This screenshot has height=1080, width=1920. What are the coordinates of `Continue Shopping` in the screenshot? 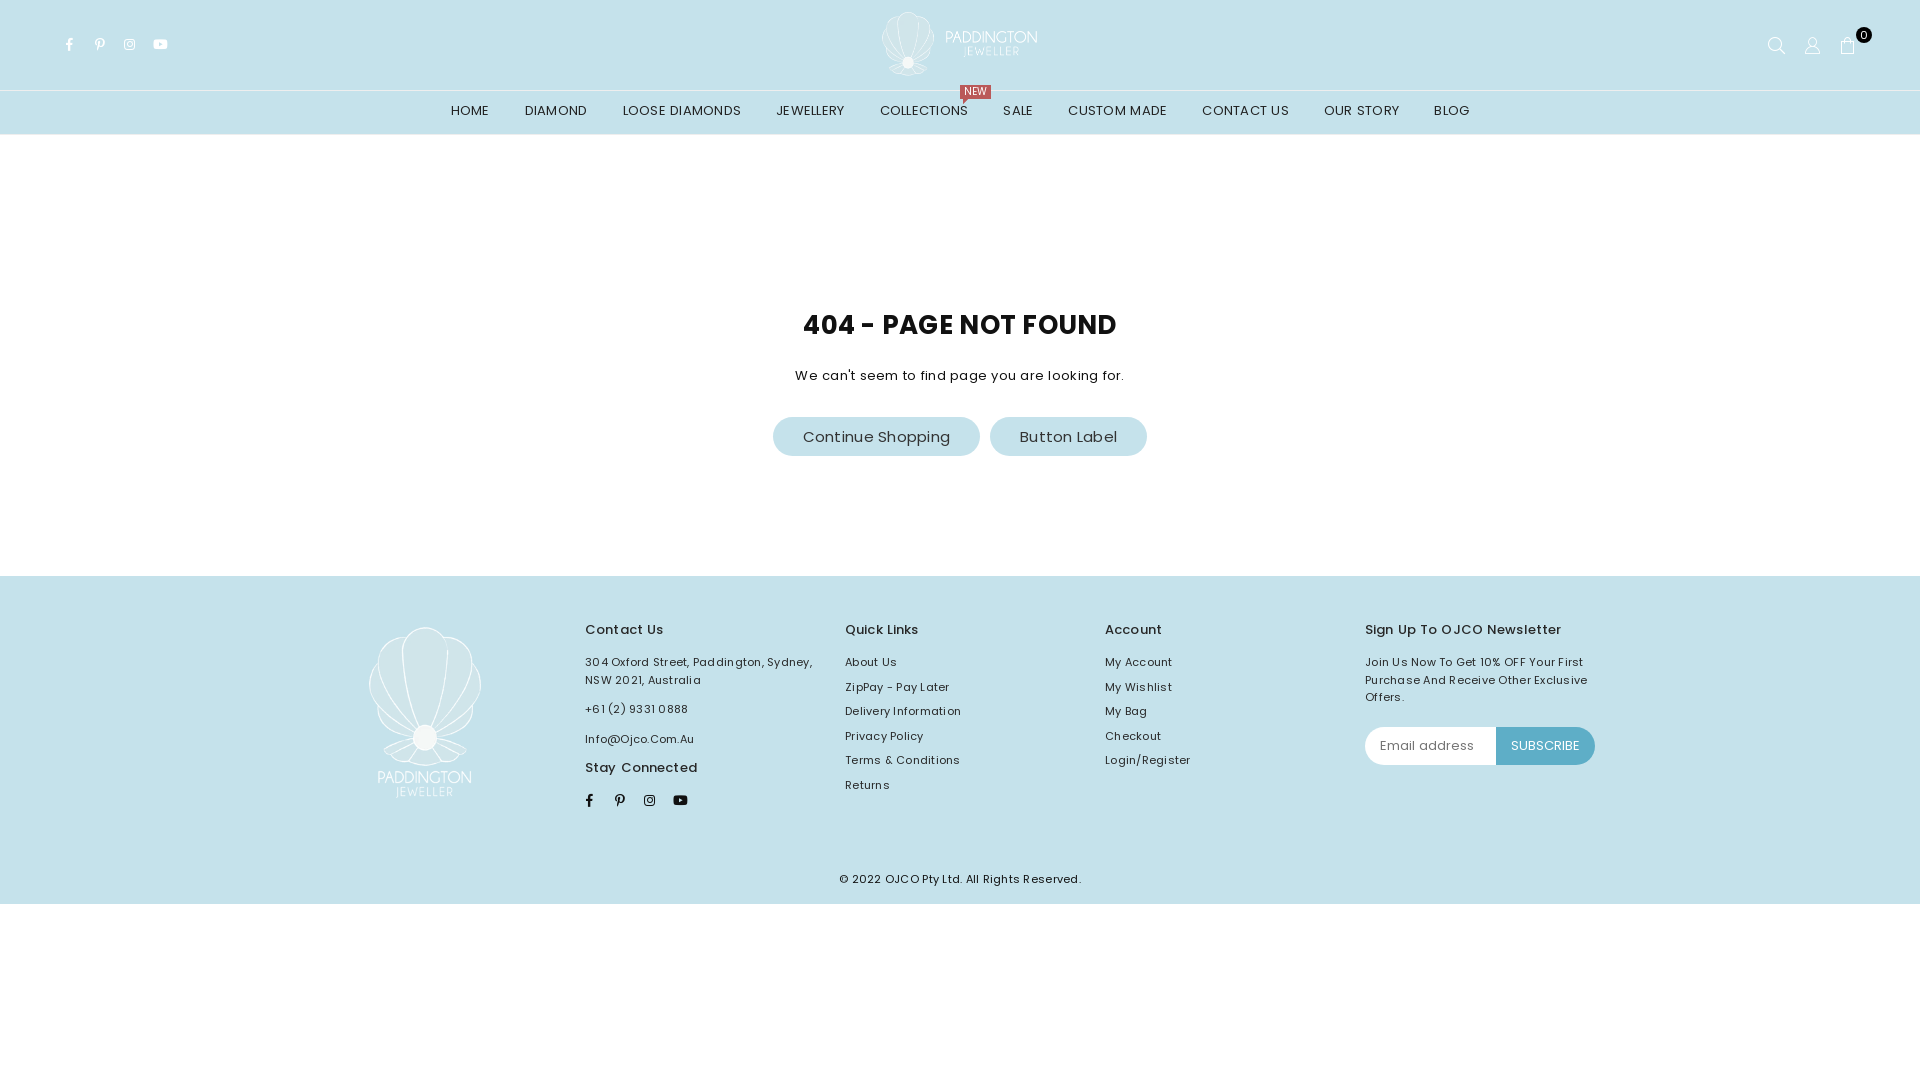 It's located at (876, 436).